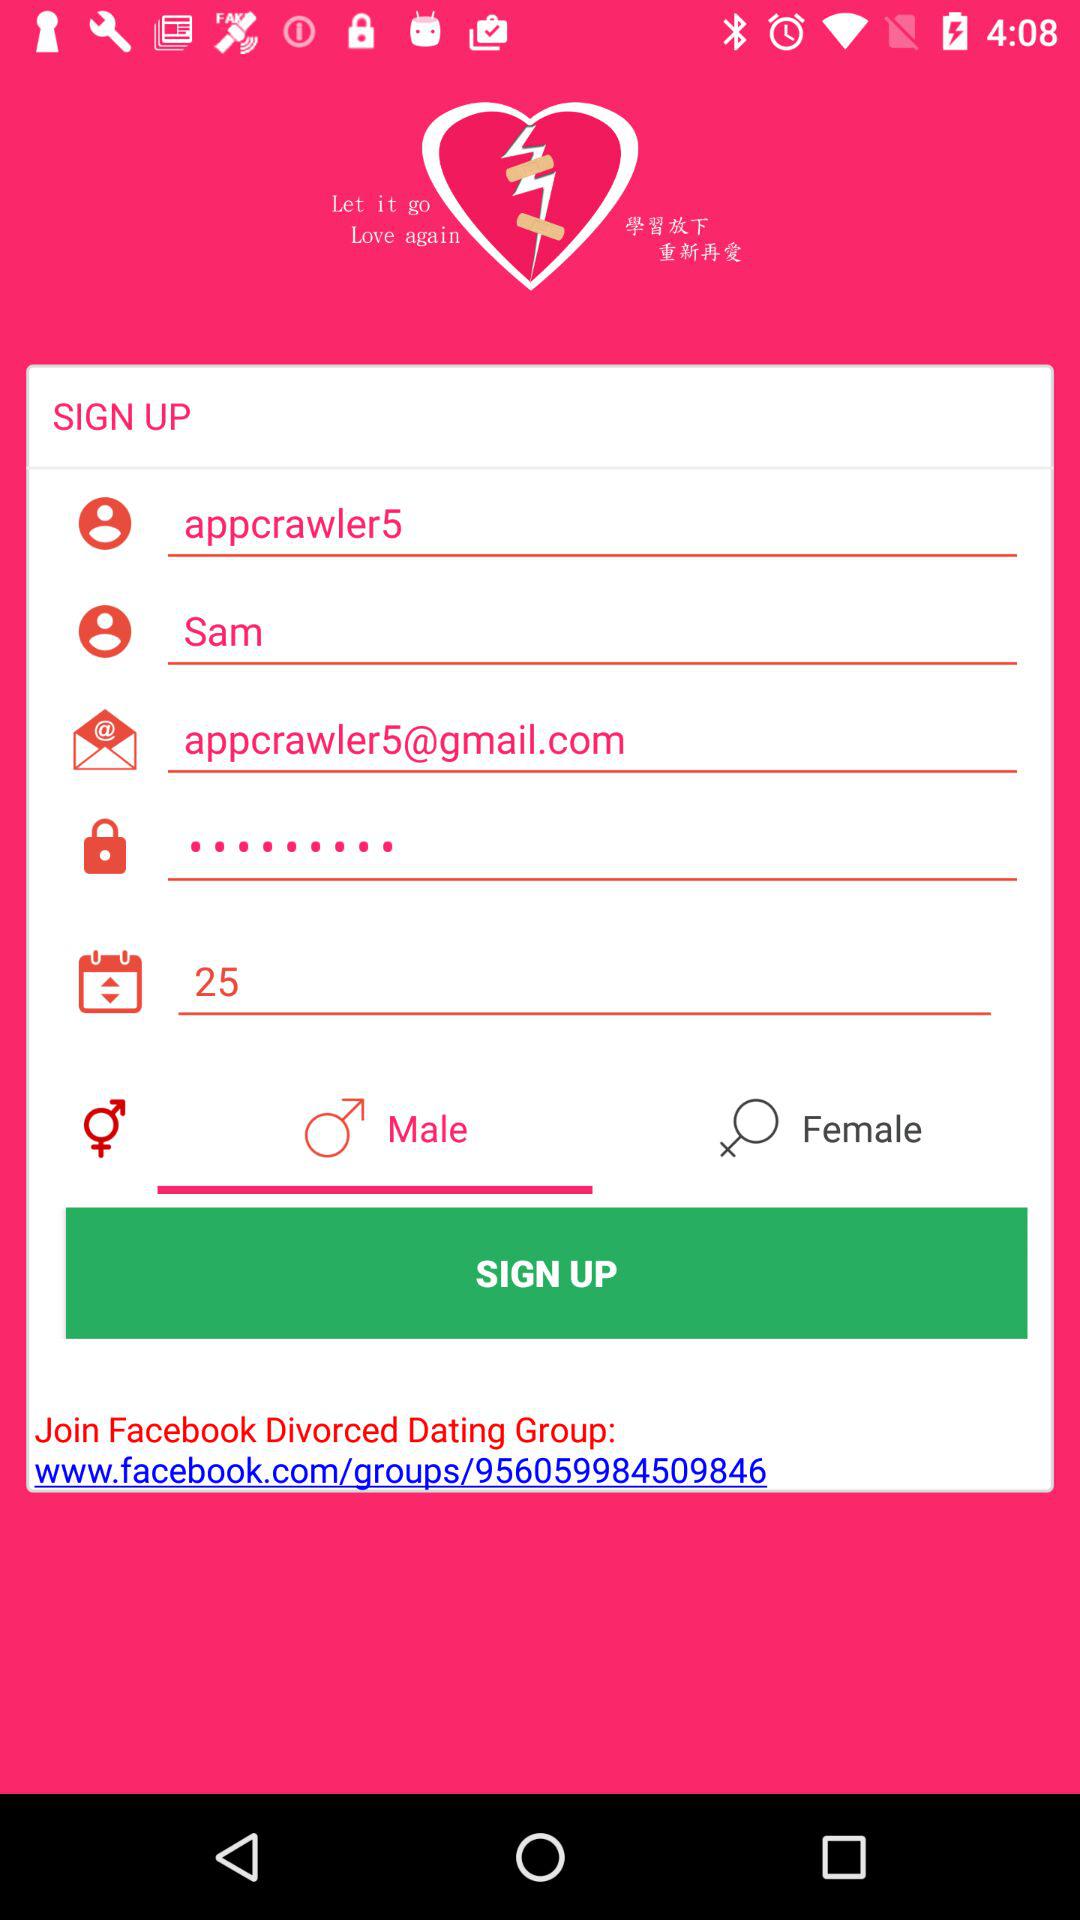 Image resolution: width=1080 pixels, height=1920 pixels. Describe the element at coordinates (592, 631) in the screenshot. I see `turn off item above appcrawler5@gmail.com item` at that location.